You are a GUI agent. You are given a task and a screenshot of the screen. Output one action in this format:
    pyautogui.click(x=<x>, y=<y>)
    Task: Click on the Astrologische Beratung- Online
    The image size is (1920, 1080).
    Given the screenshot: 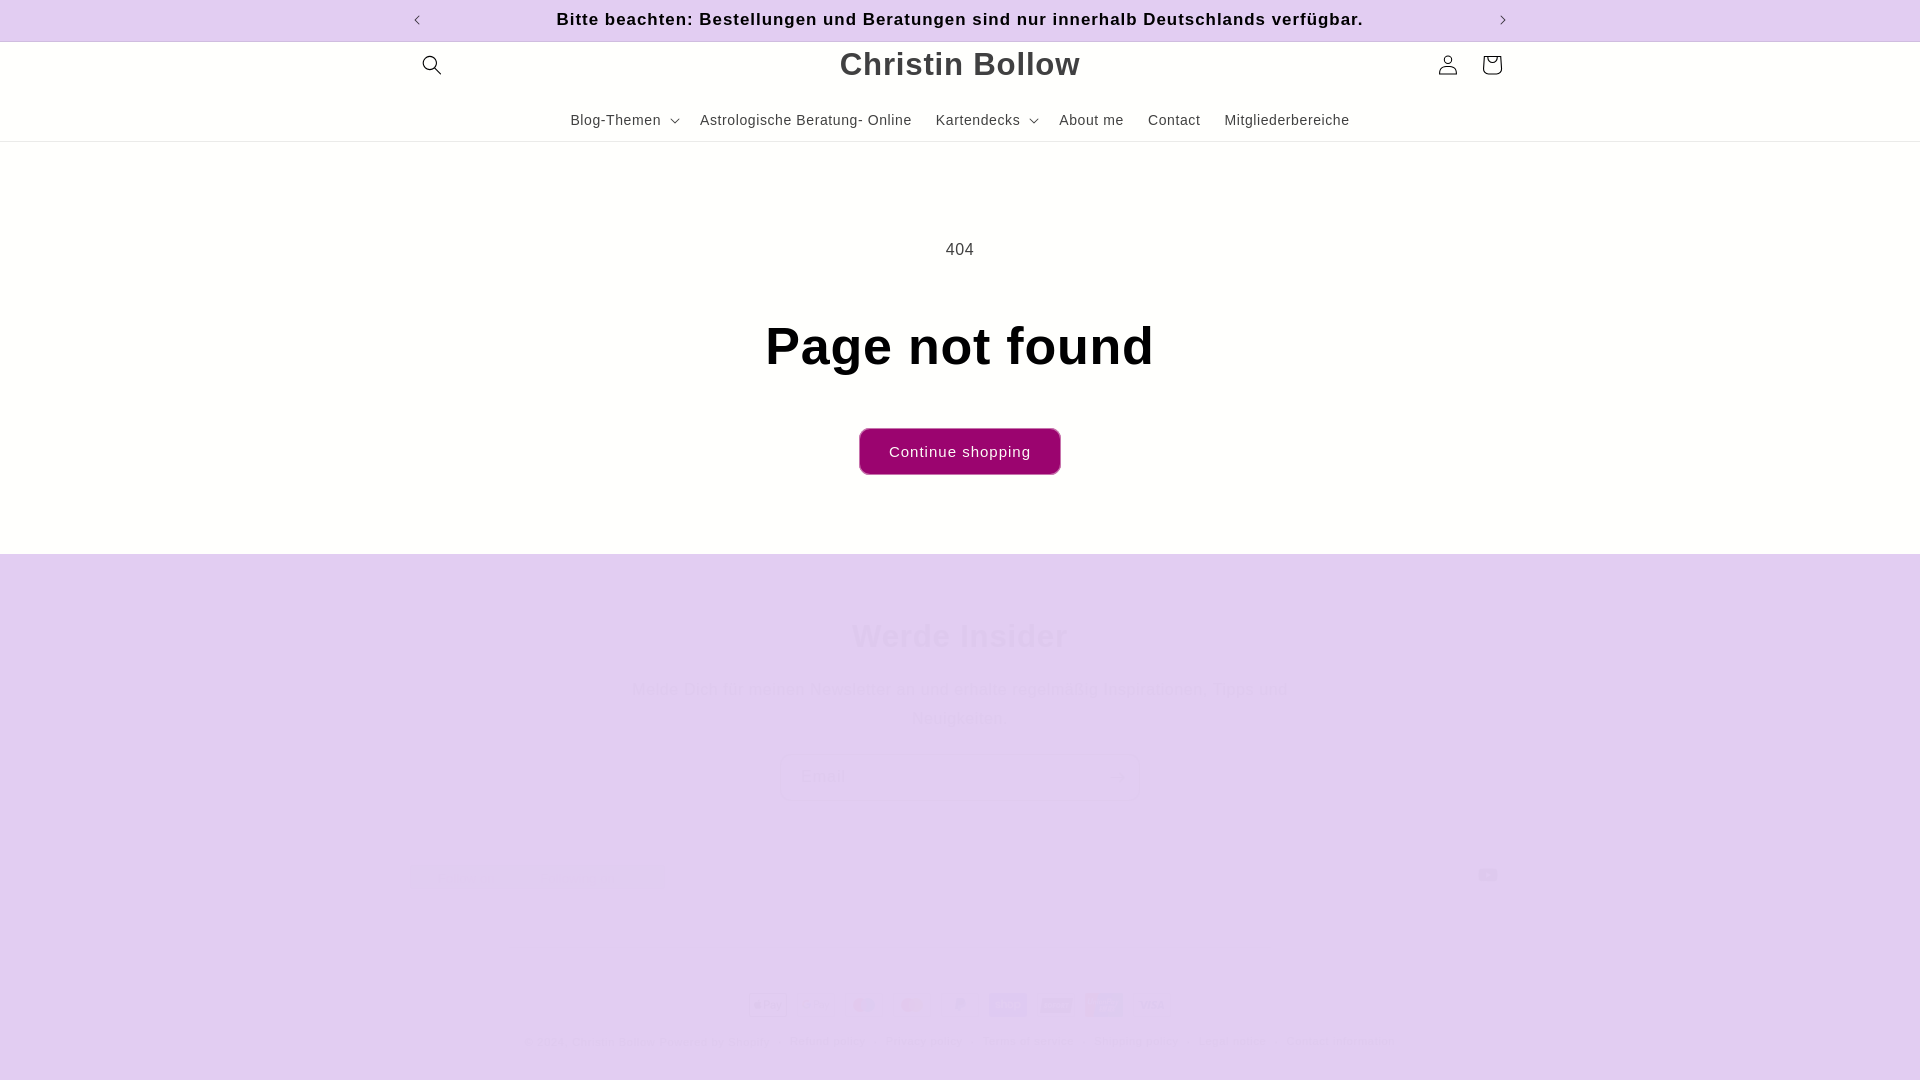 What is the action you would take?
    pyautogui.click(x=805, y=119)
    